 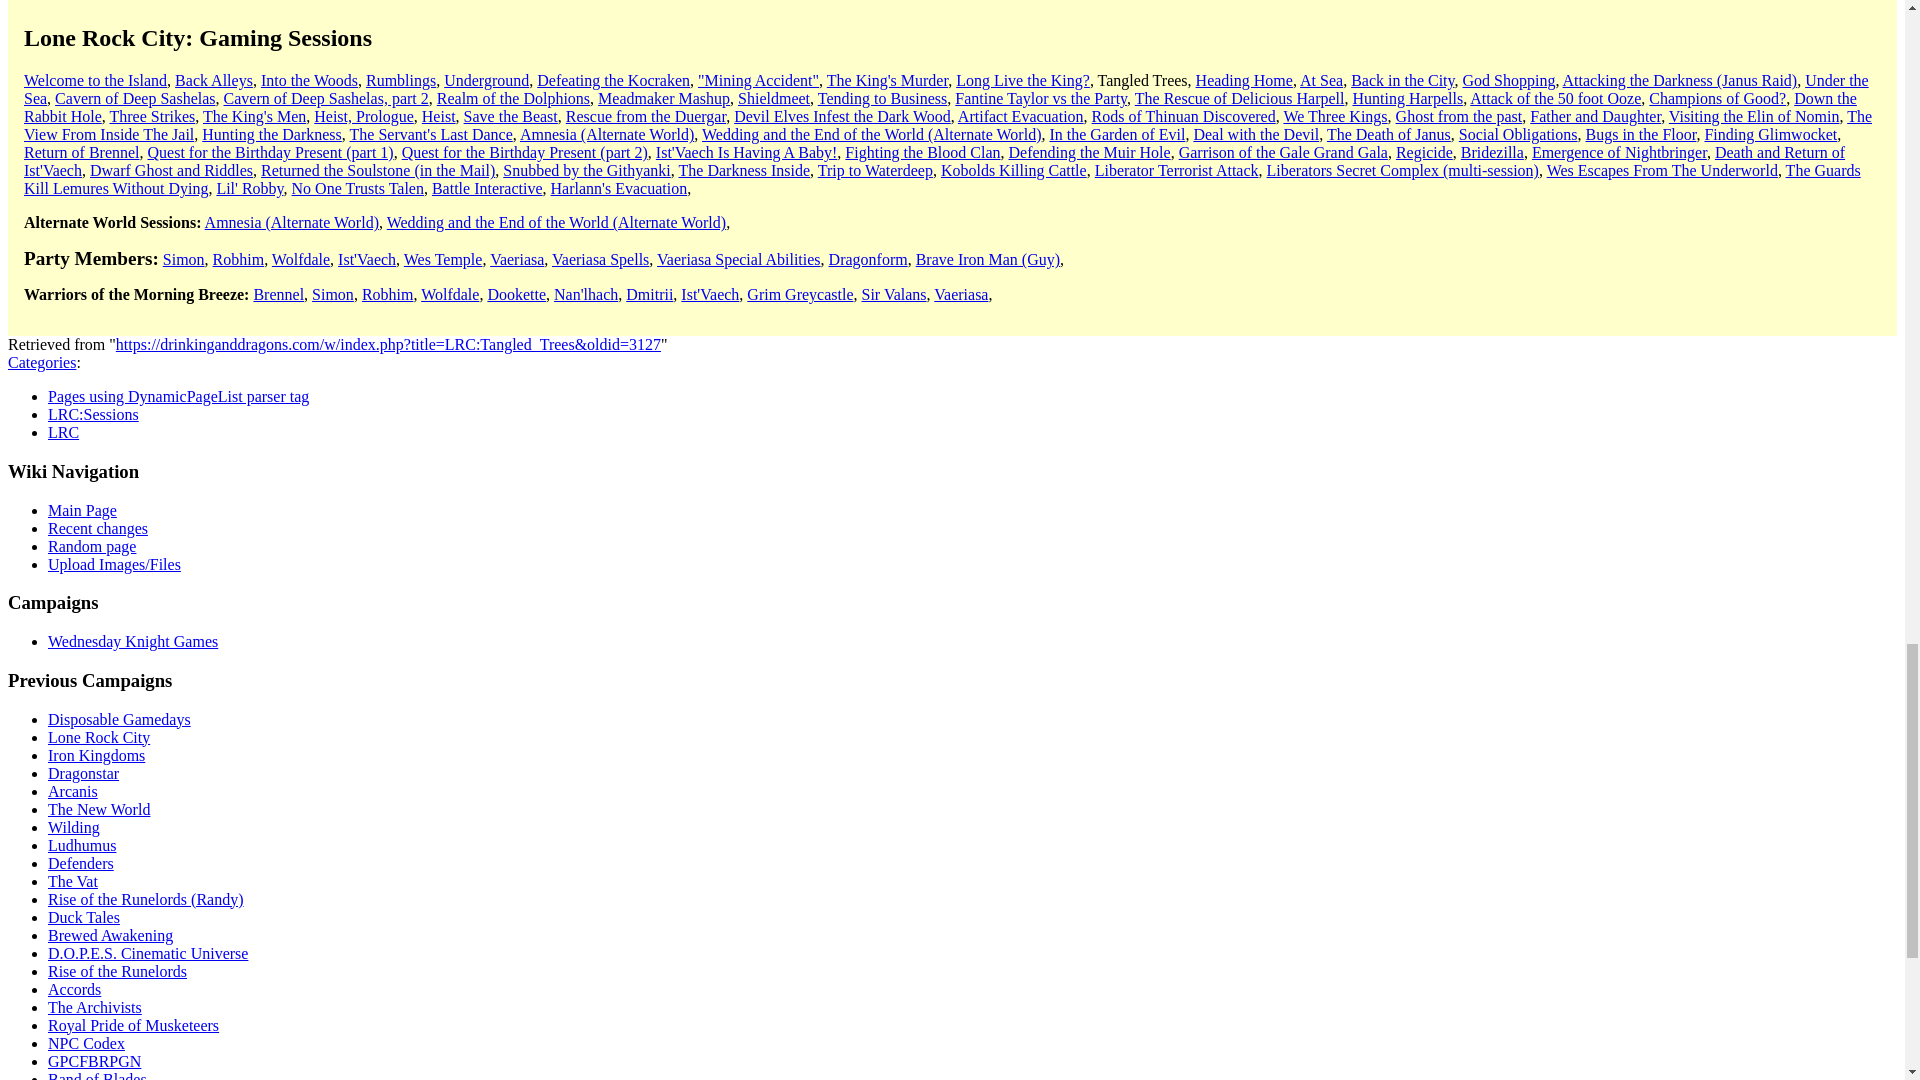 What do you see at coordinates (309, 80) in the screenshot?
I see `Into the Woods` at bounding box center [309, 80].